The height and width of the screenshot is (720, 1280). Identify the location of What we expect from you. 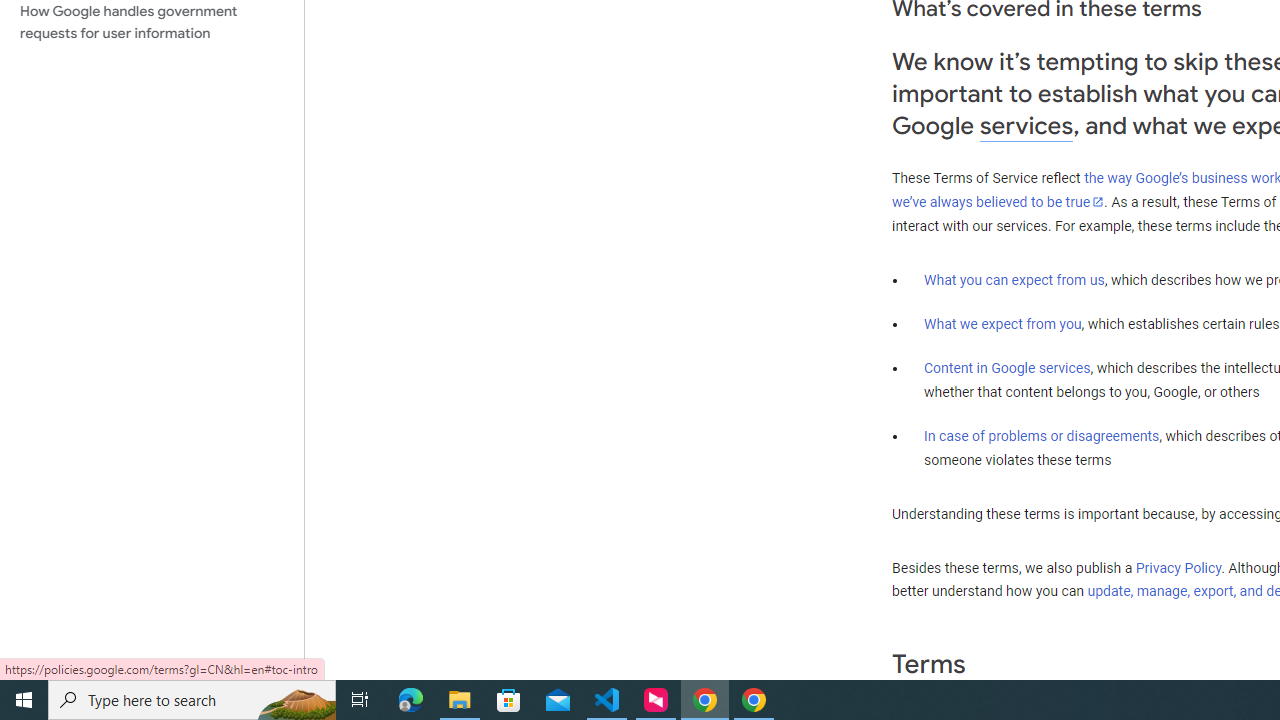
(1002, 324).